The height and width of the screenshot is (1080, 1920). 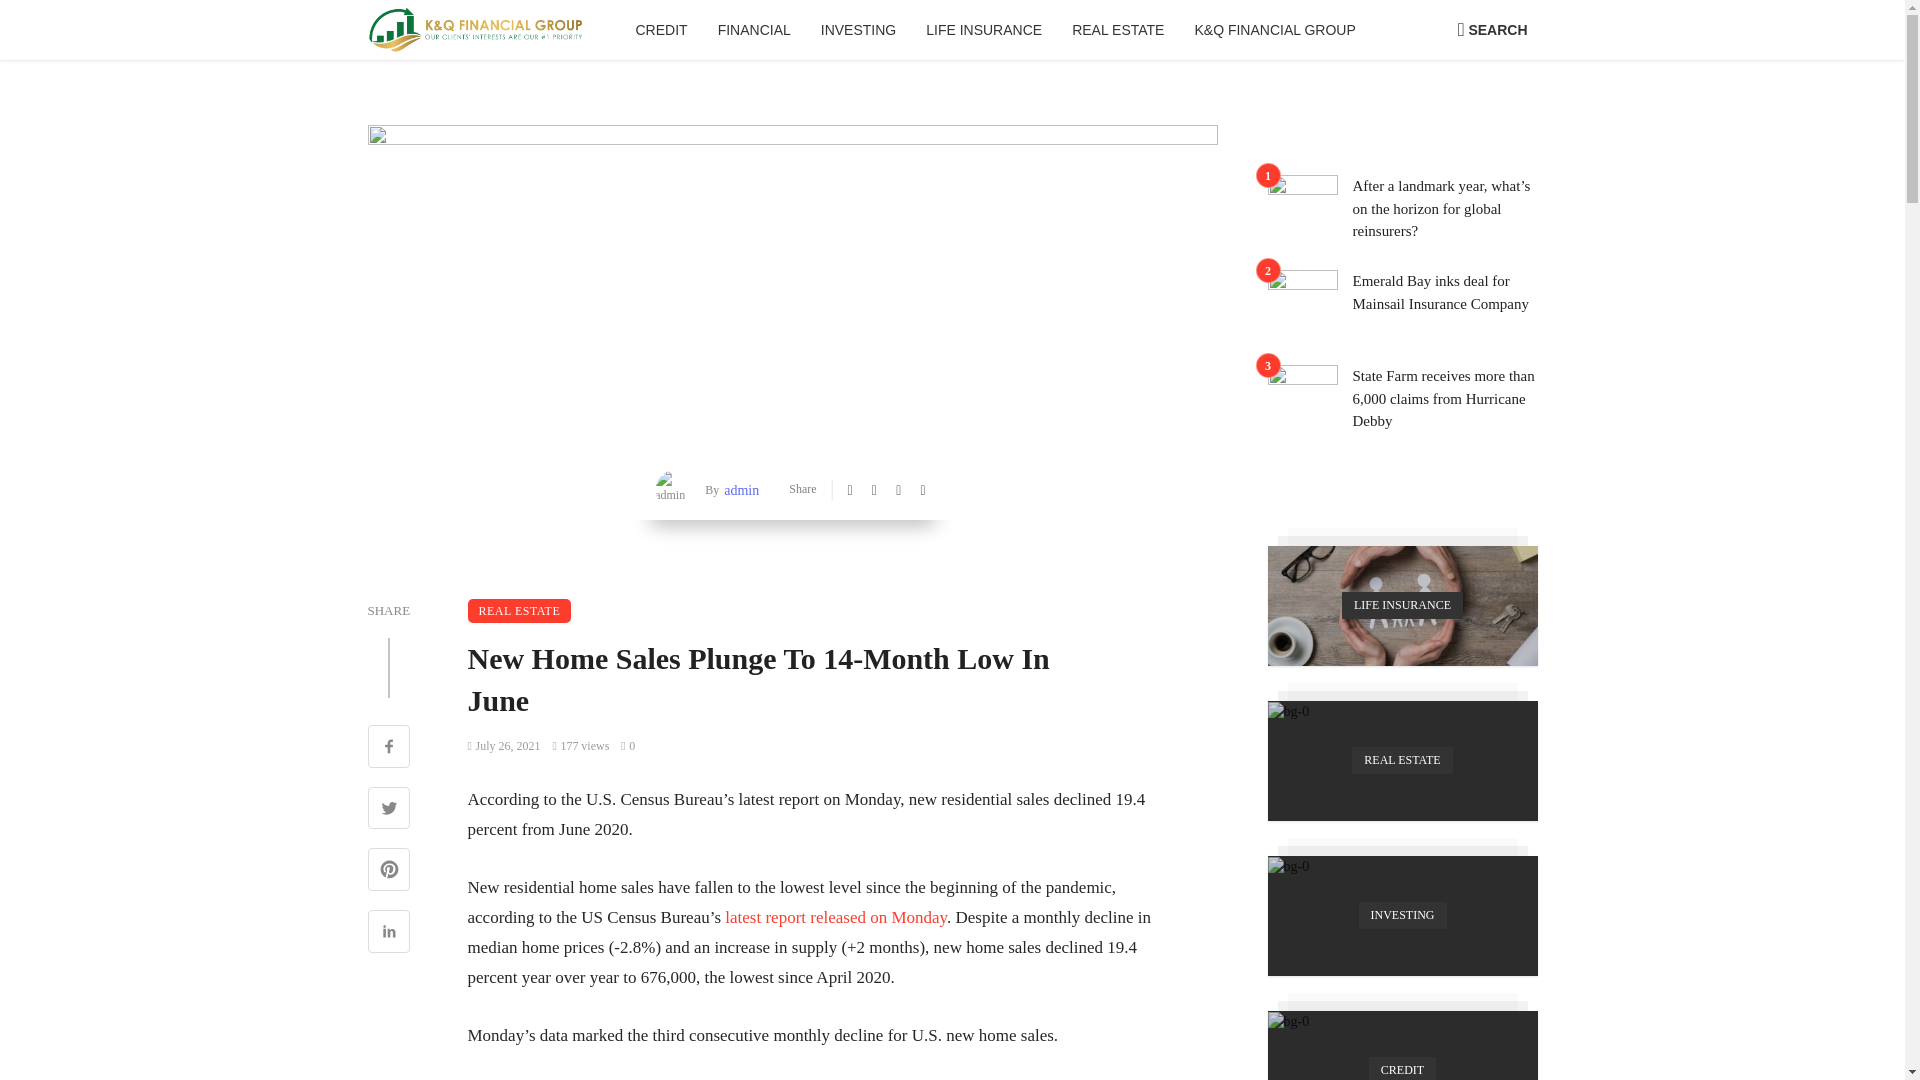 I want to click on 0 Comments, so click(x=628, y=745).